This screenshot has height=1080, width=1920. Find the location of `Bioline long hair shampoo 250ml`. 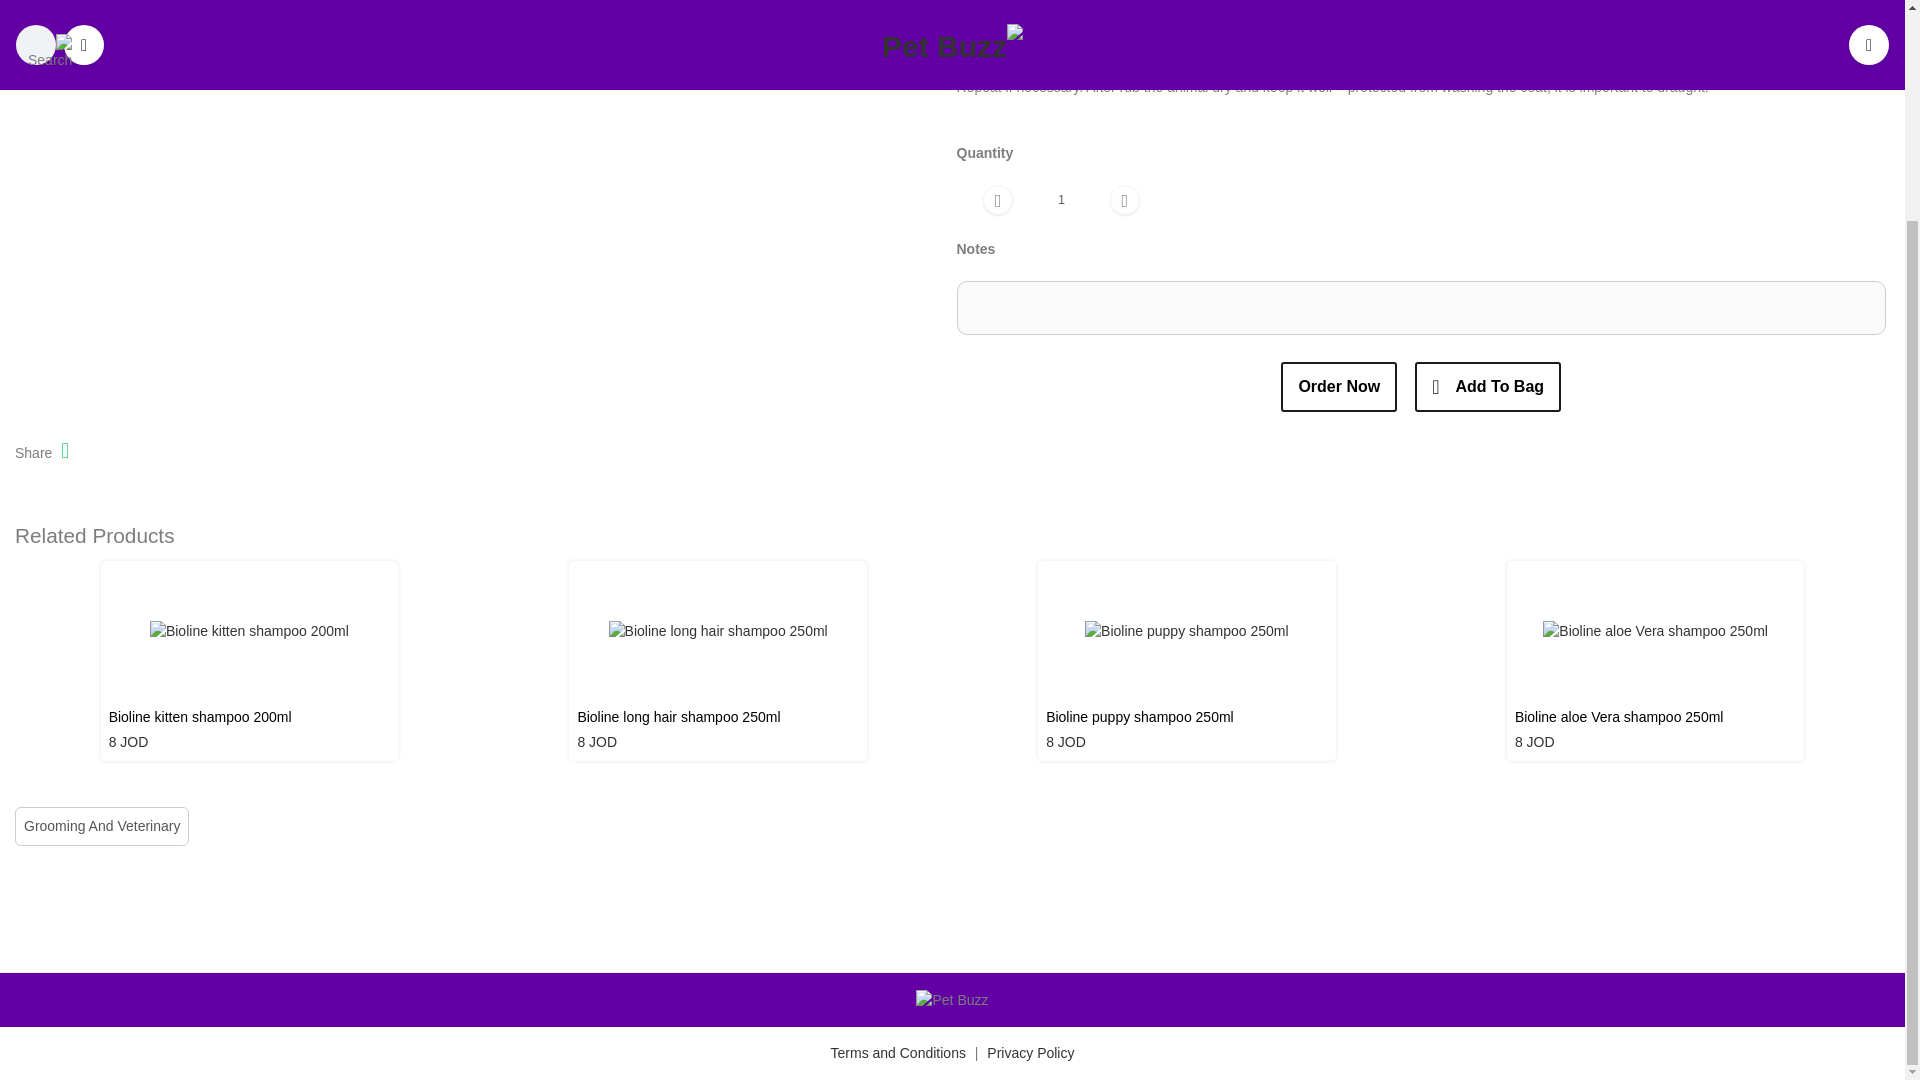

Bioline long hair shampoo 250ml is located at coordinates (718, 720).